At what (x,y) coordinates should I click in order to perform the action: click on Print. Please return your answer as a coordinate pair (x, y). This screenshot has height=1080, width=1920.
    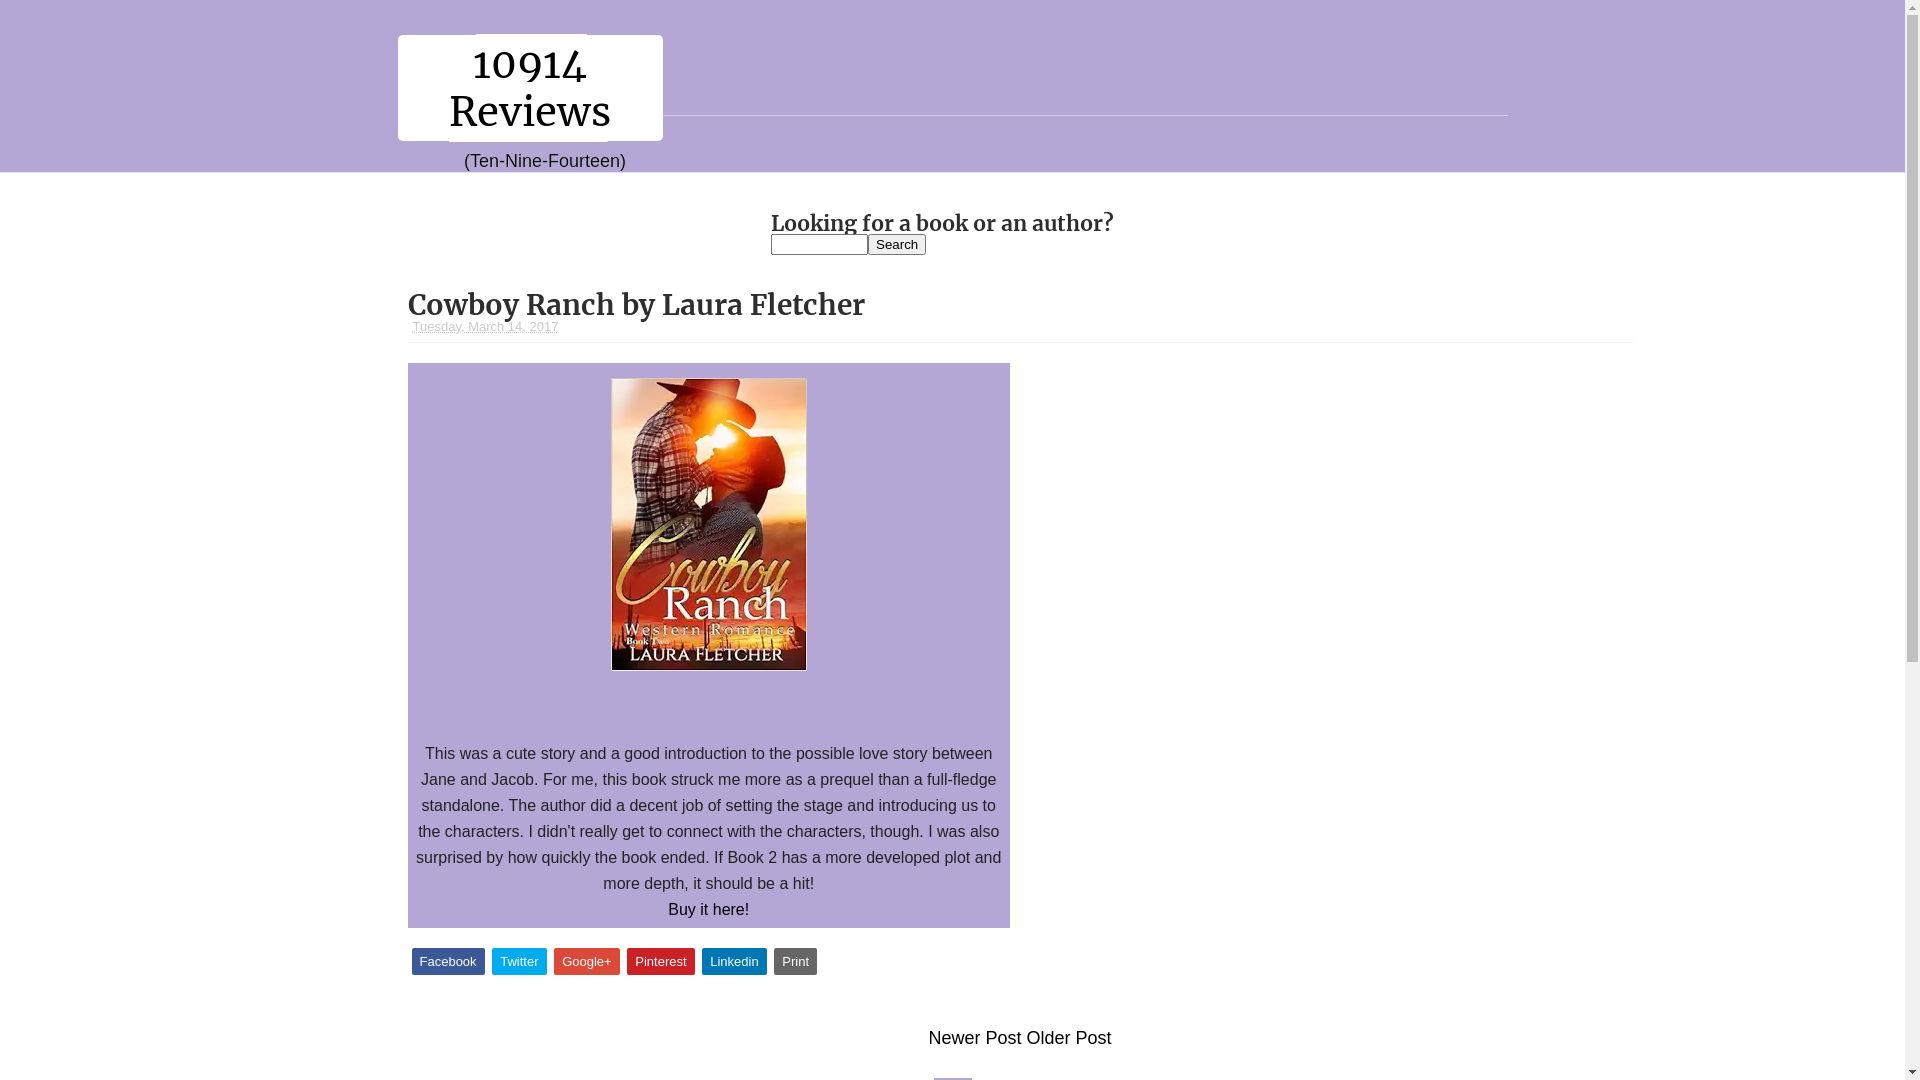
    Looking at the image, I should click on (796, 962).